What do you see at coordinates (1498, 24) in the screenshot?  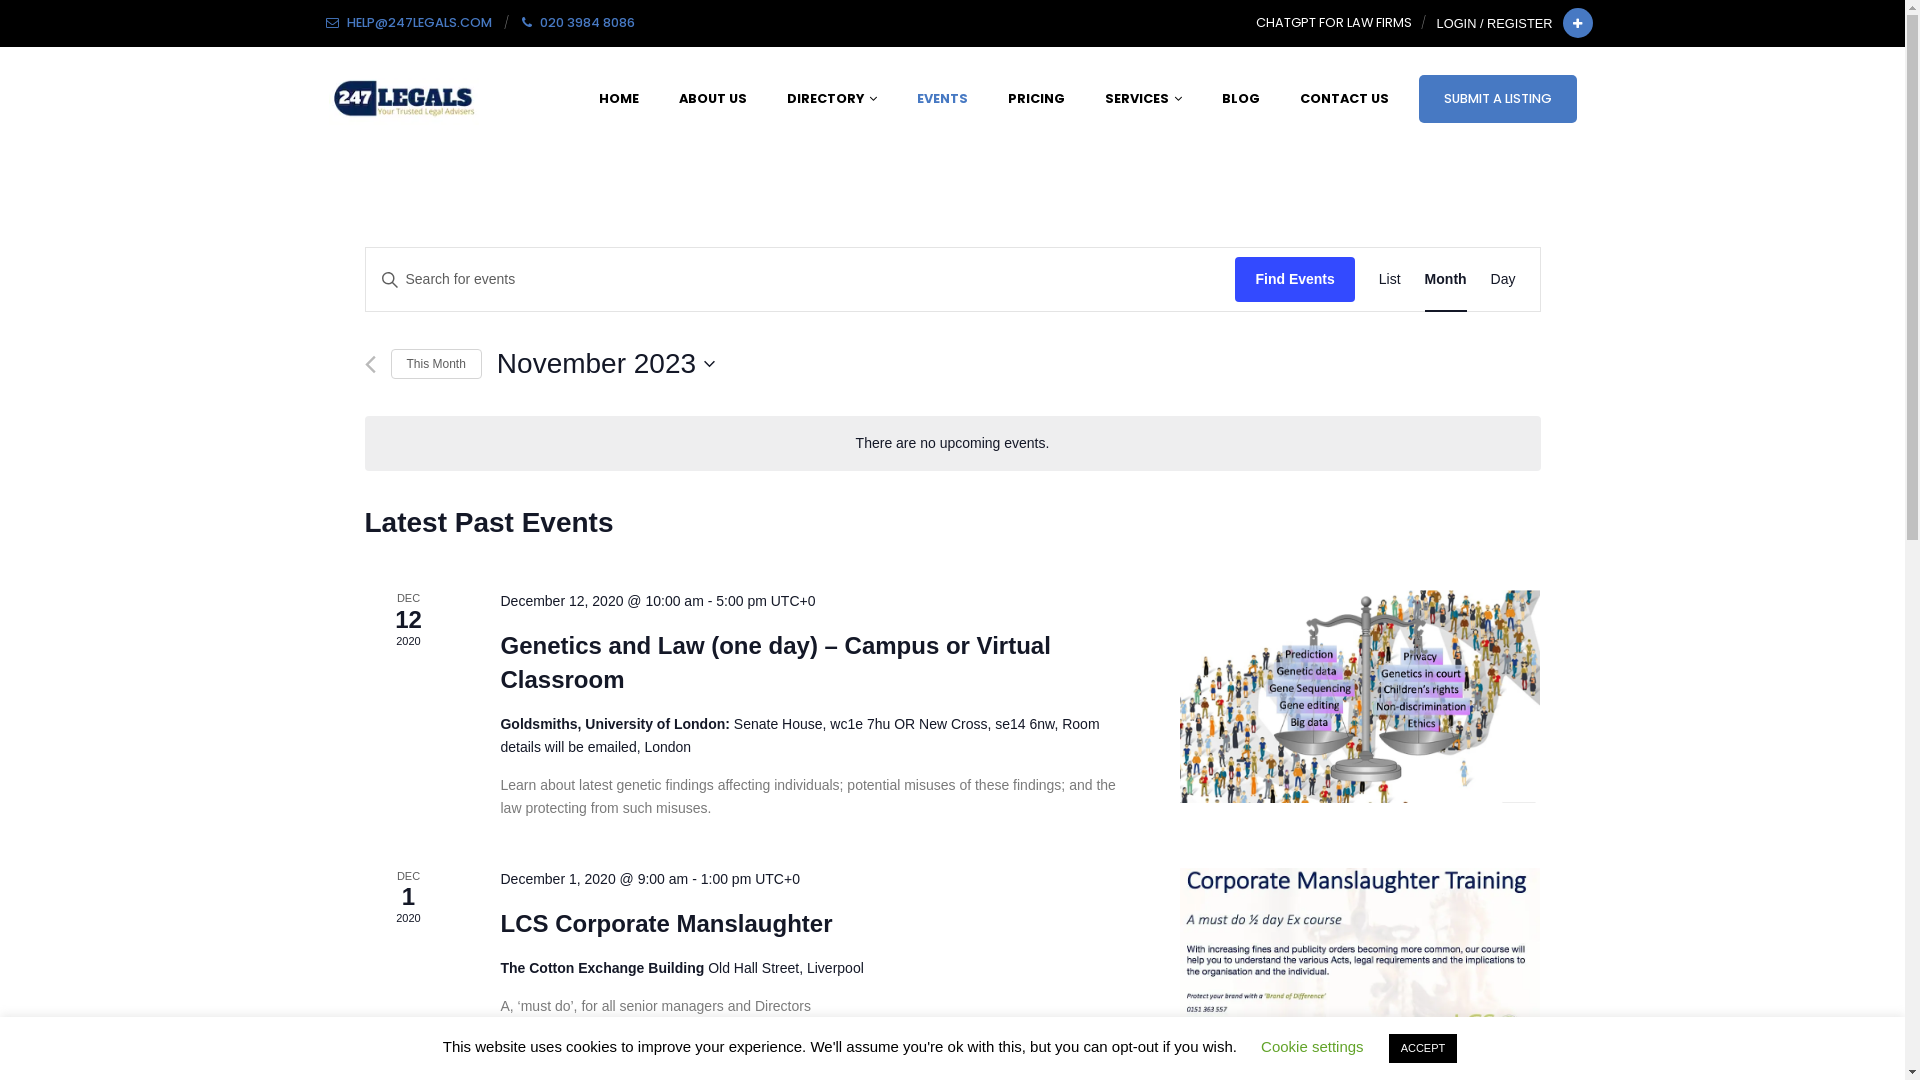 I see `LOGIN / REGISTER` at bounding box center [1498, 24].